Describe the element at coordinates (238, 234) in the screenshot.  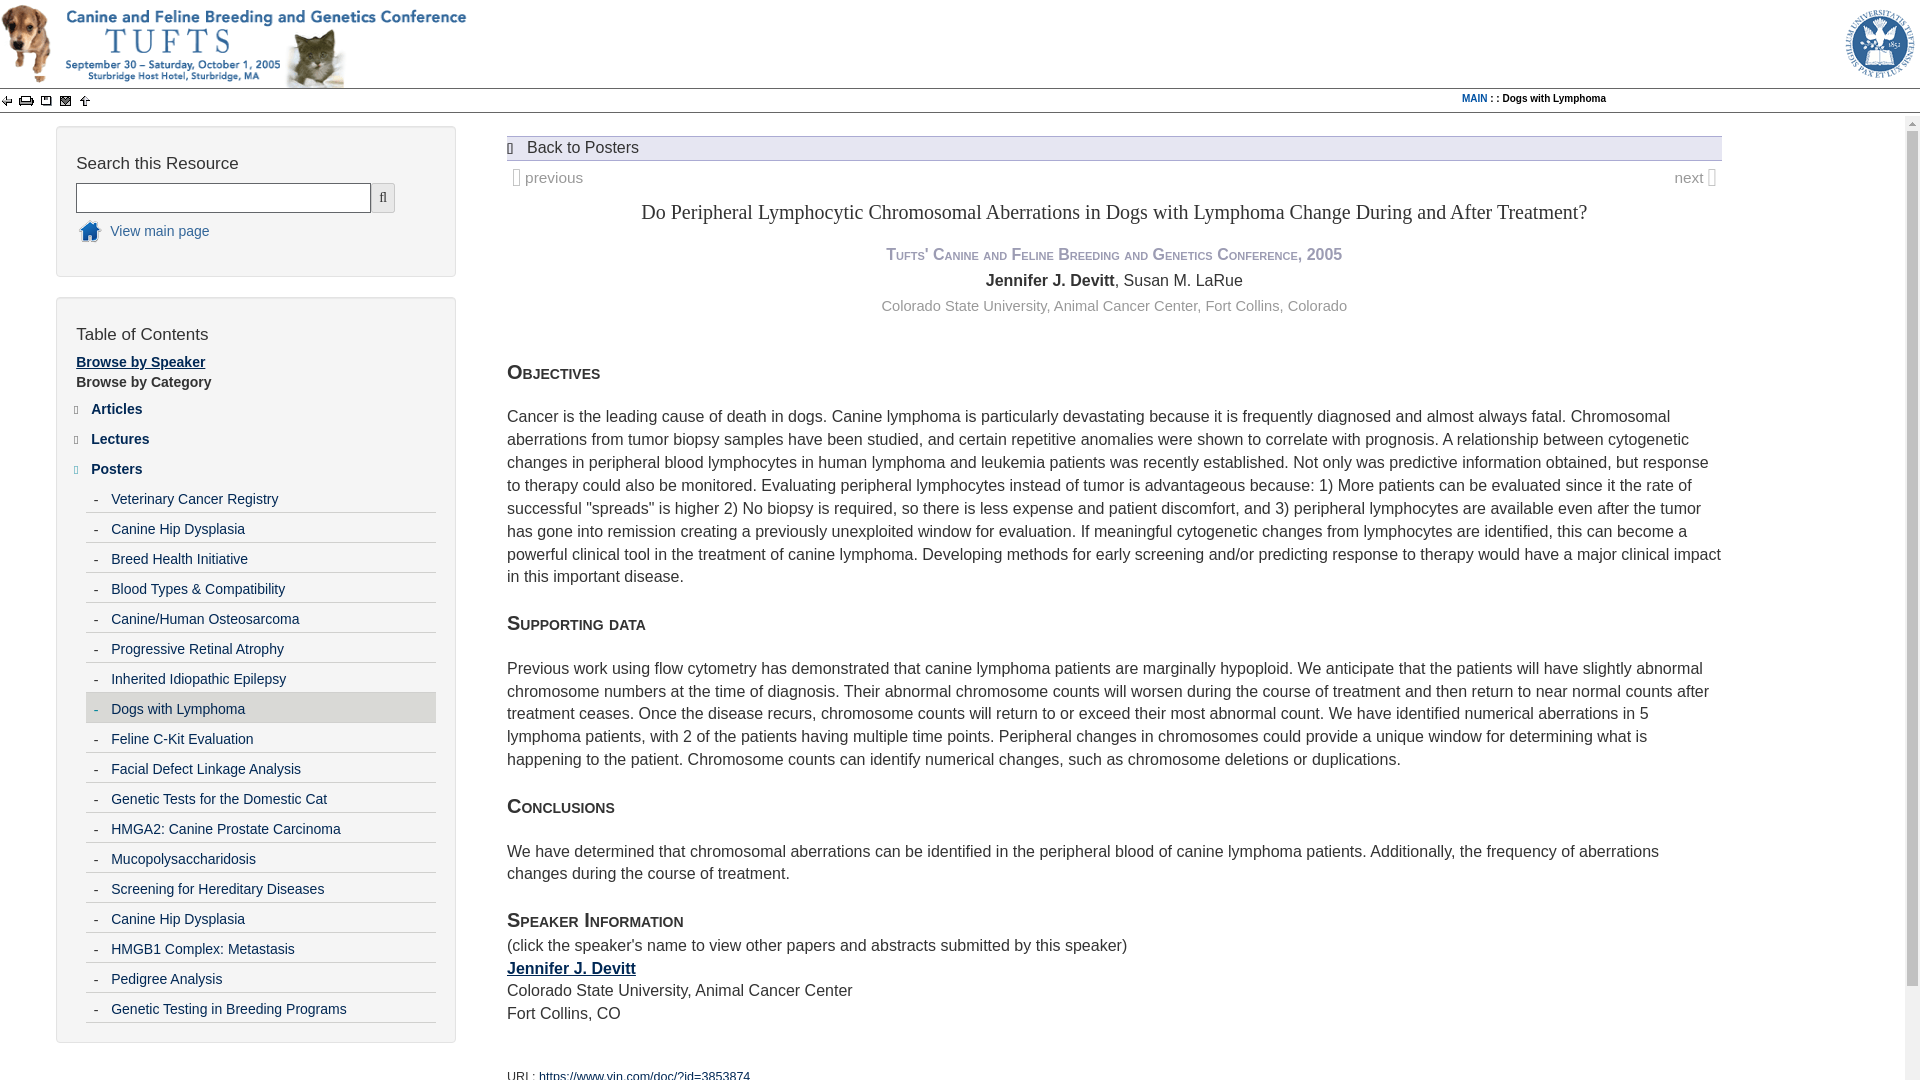
I see `View main page` at that location.